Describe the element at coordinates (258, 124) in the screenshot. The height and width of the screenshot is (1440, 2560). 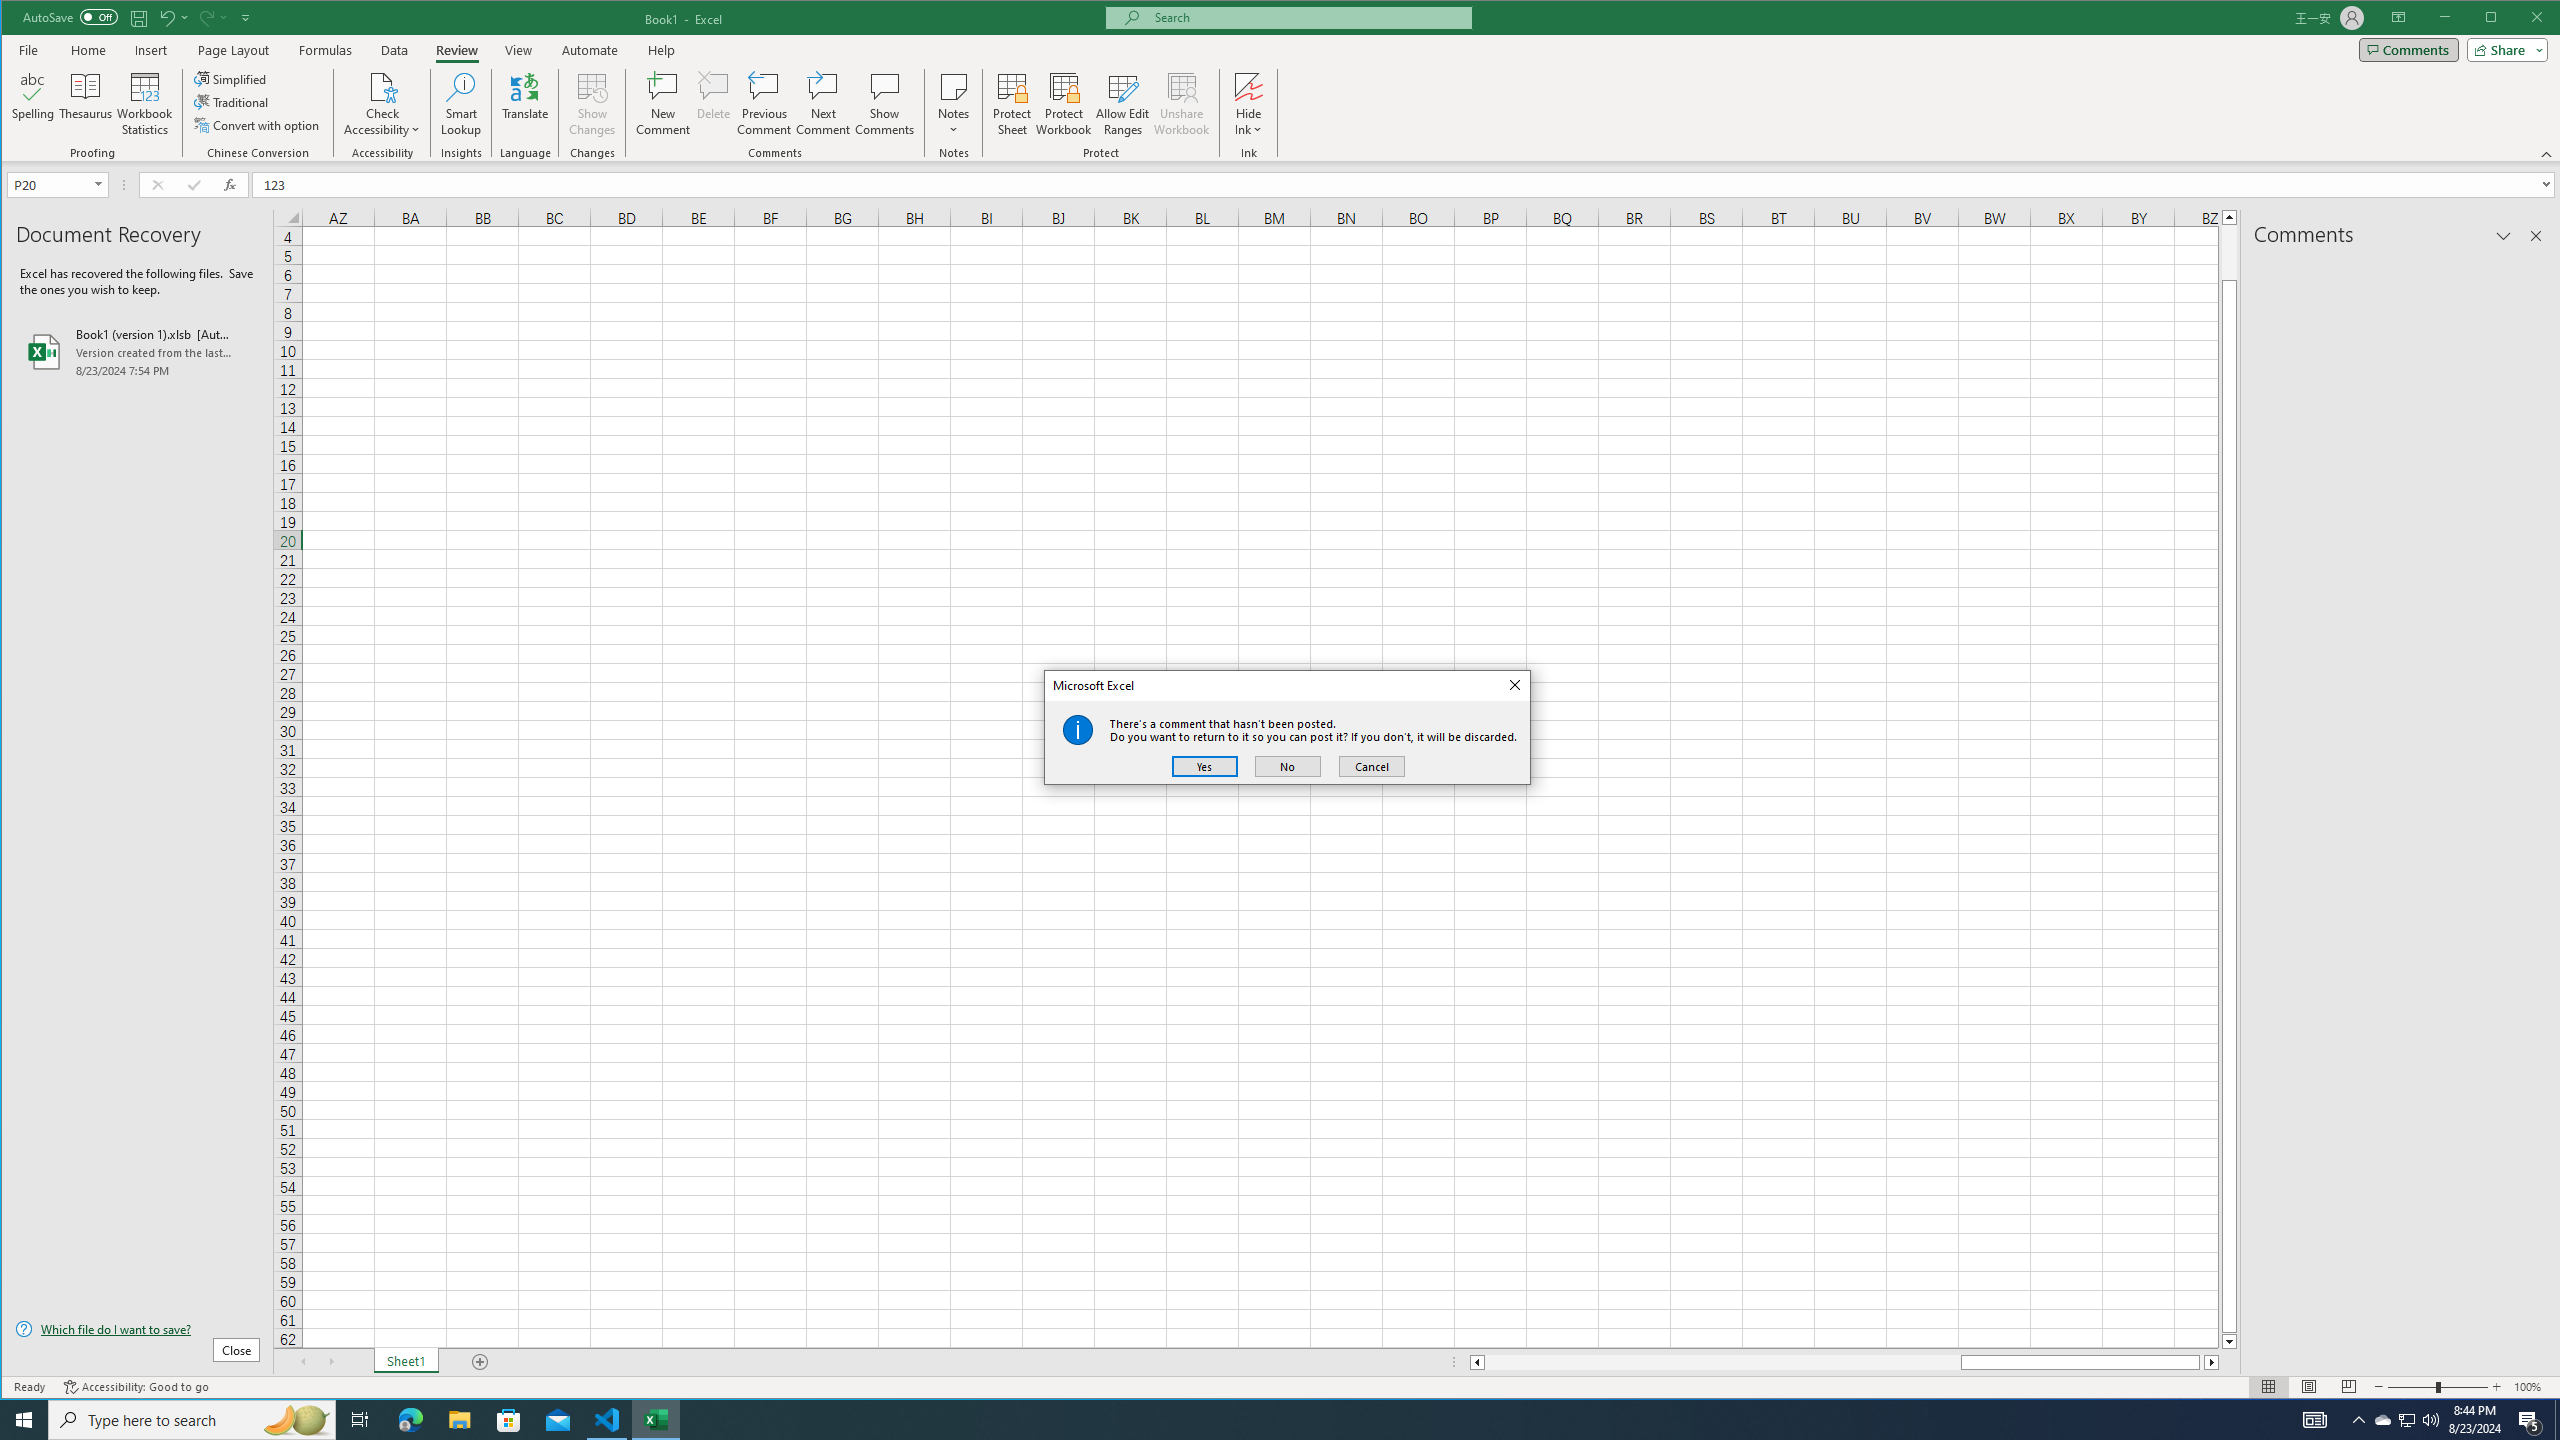
I see `Convert with option` at that location.